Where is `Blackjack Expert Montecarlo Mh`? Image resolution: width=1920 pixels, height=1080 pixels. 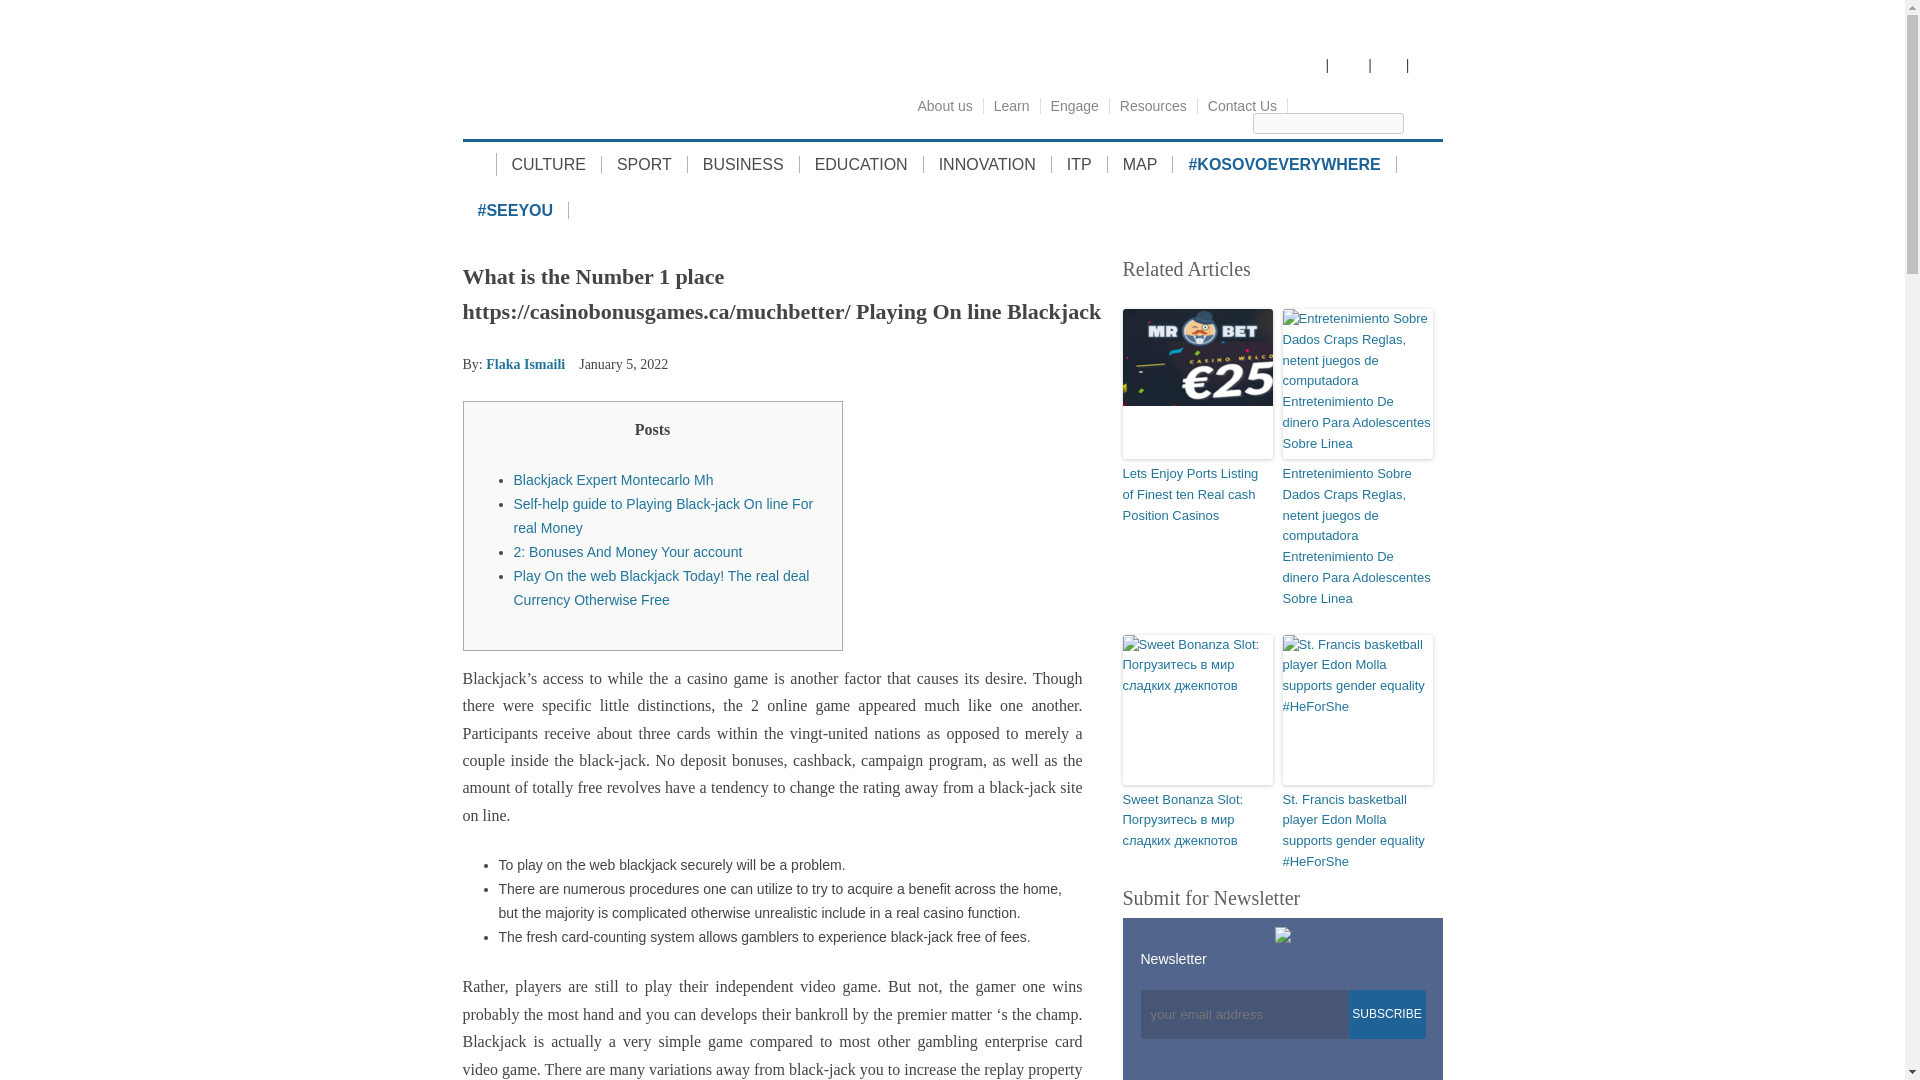
Blackjack Expert Montecarlo Mh is located at coordinates (614, 480).